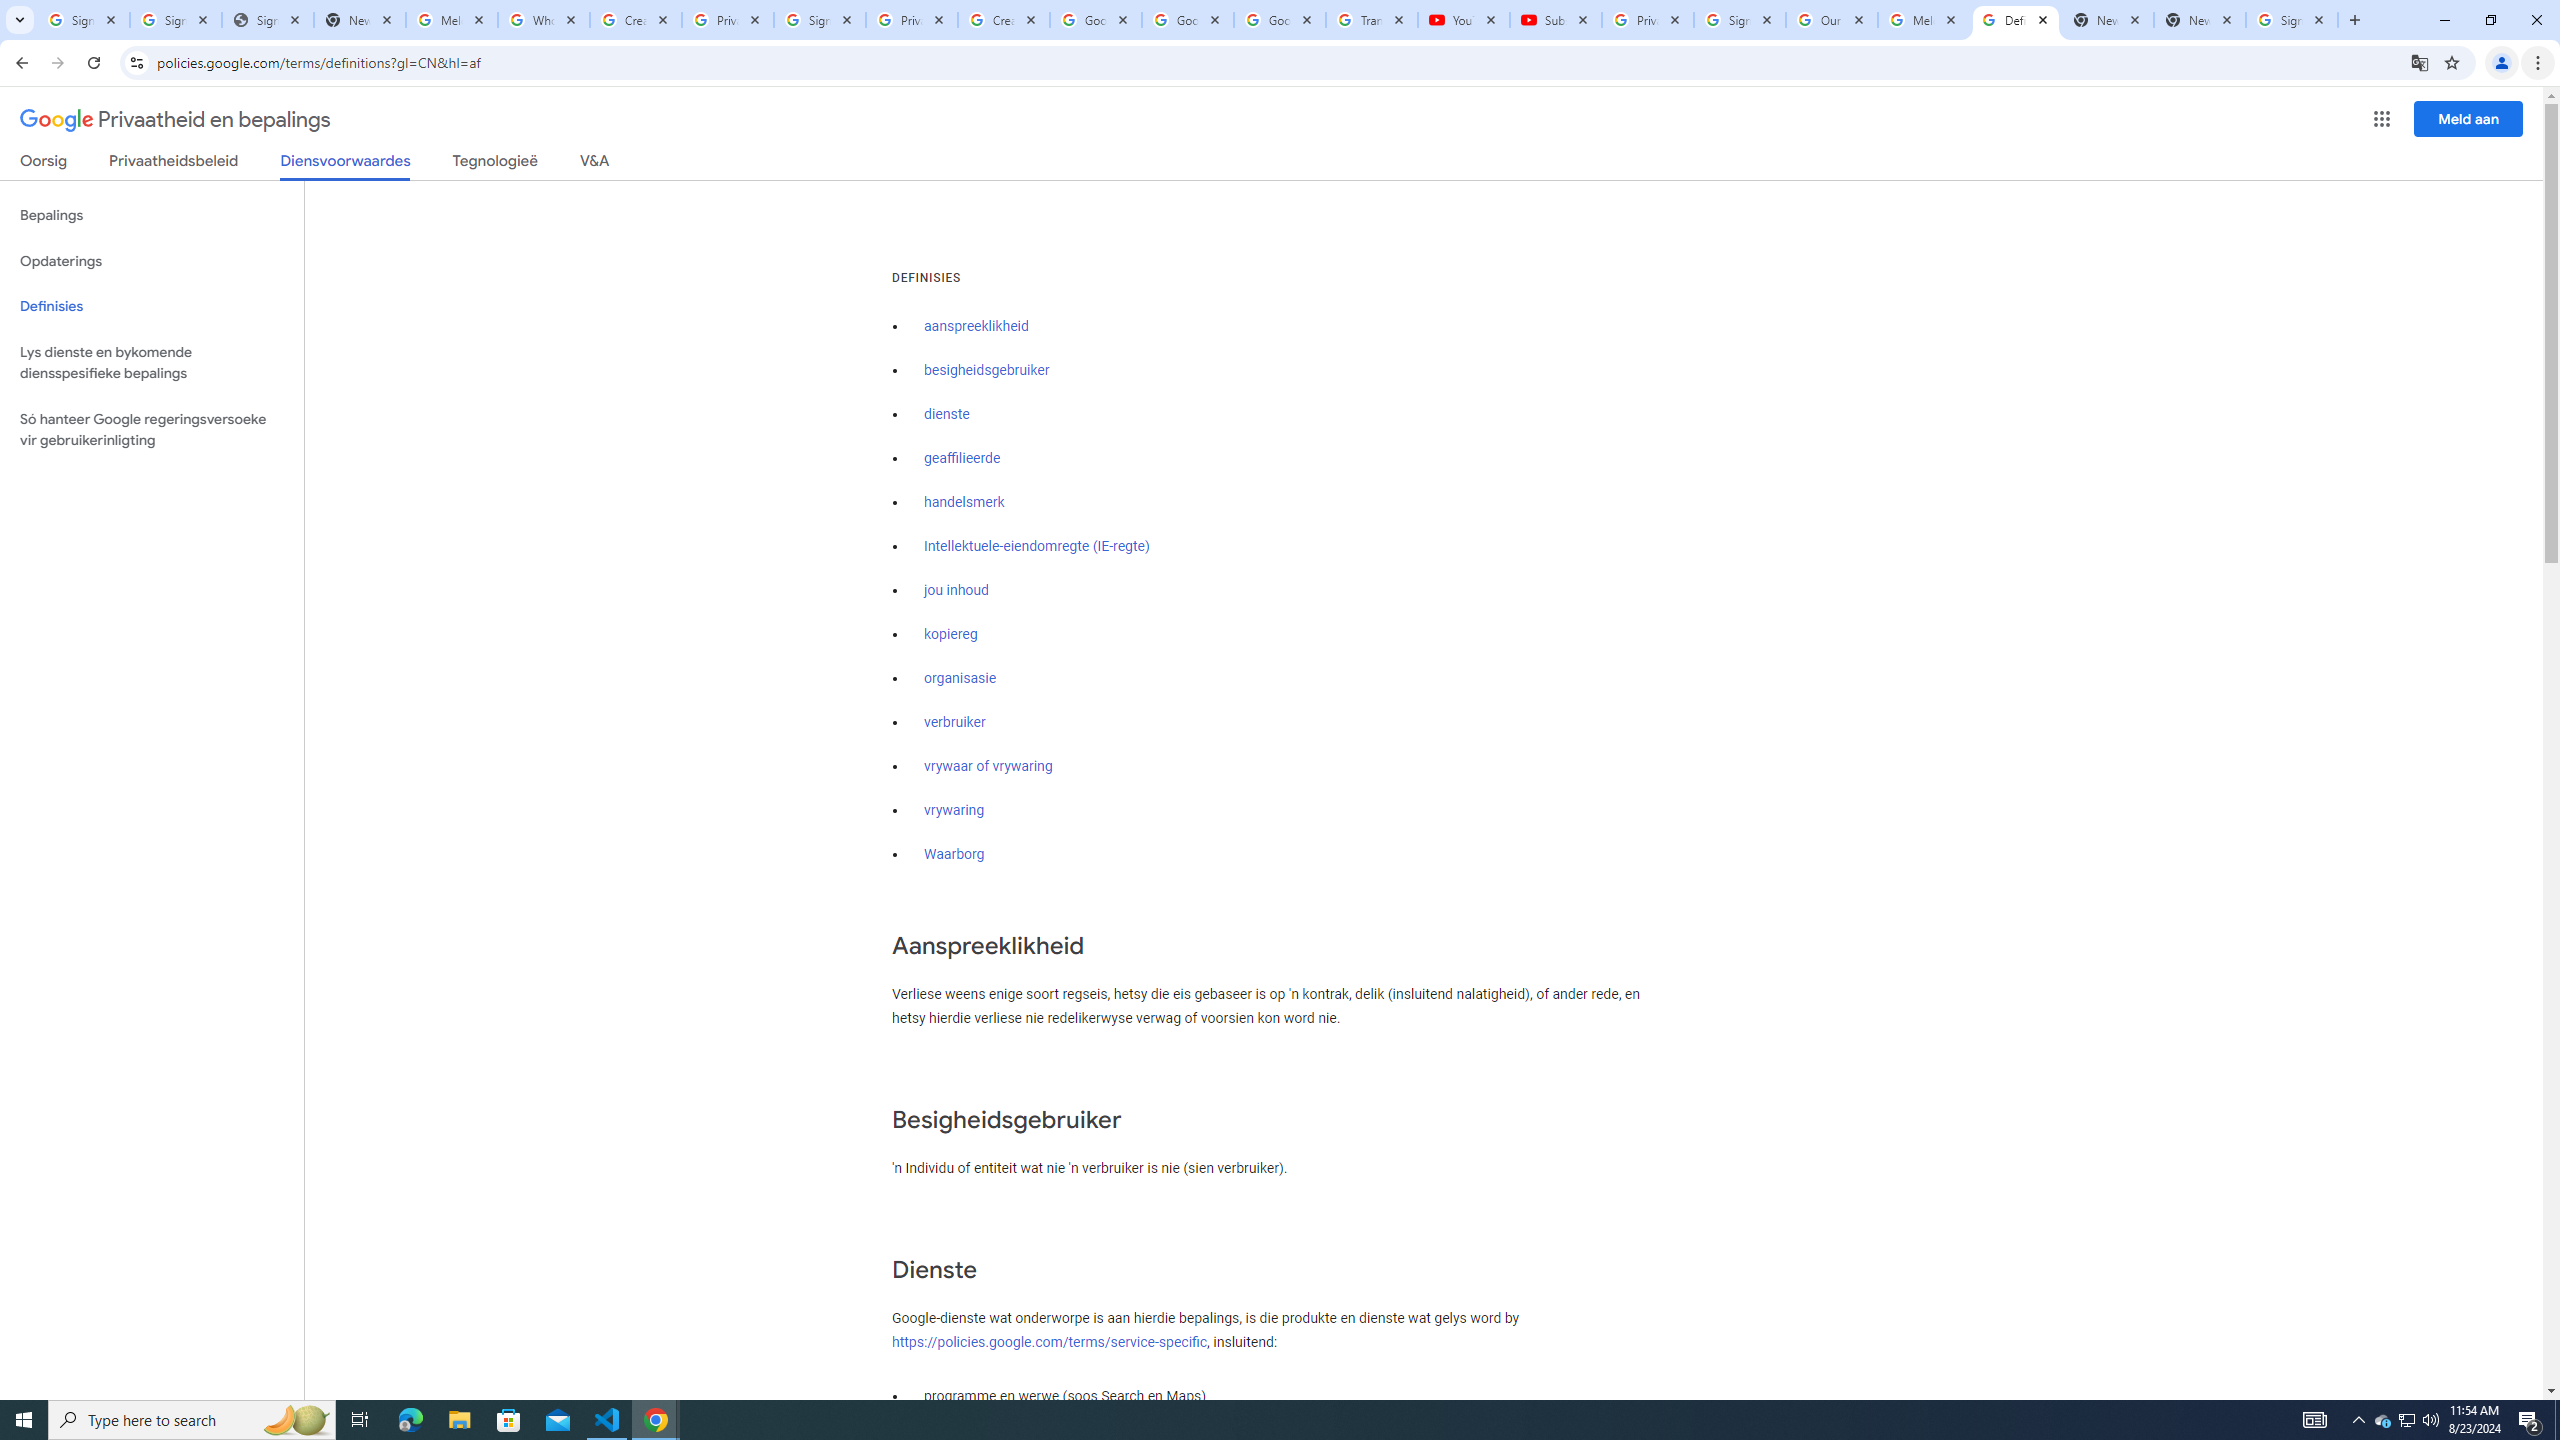  What do you see at coordinates (1555, 20) in the screenshot?
I see `Subscriptions - YouTube` at bounding box center [1555, 20].